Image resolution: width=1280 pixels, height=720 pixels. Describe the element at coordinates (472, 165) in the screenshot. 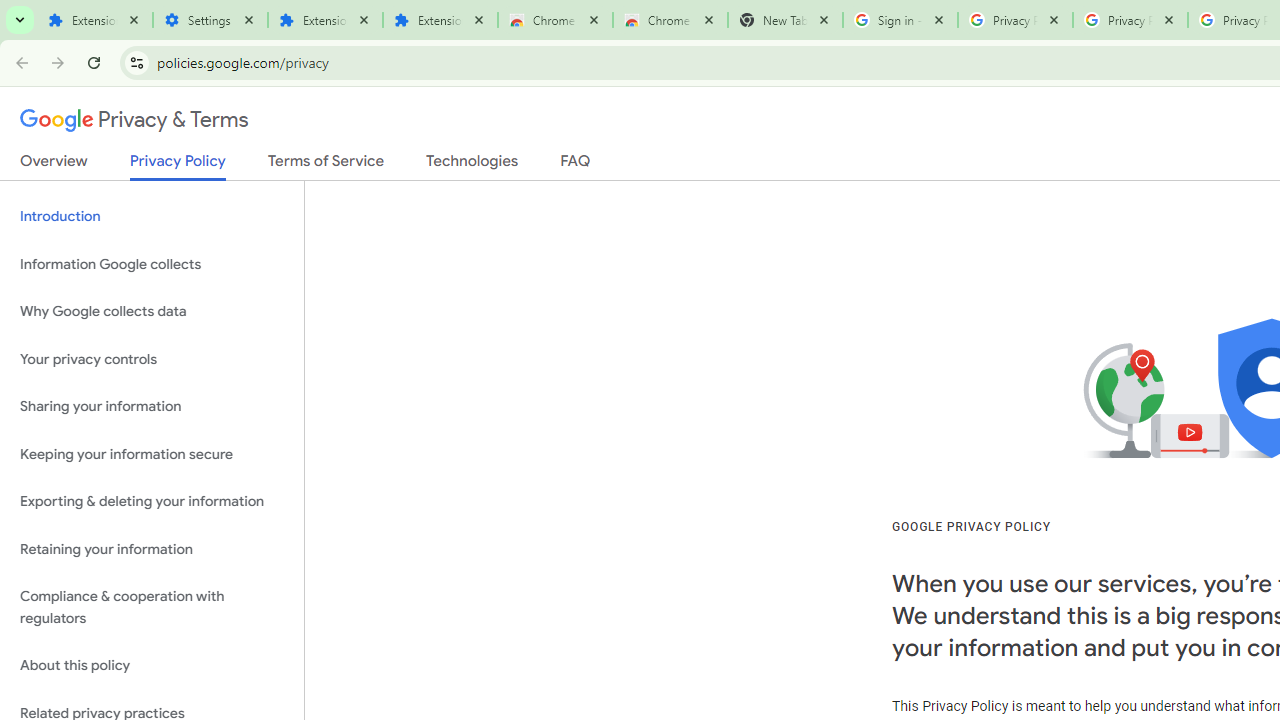

I see `Technologies` at that location.